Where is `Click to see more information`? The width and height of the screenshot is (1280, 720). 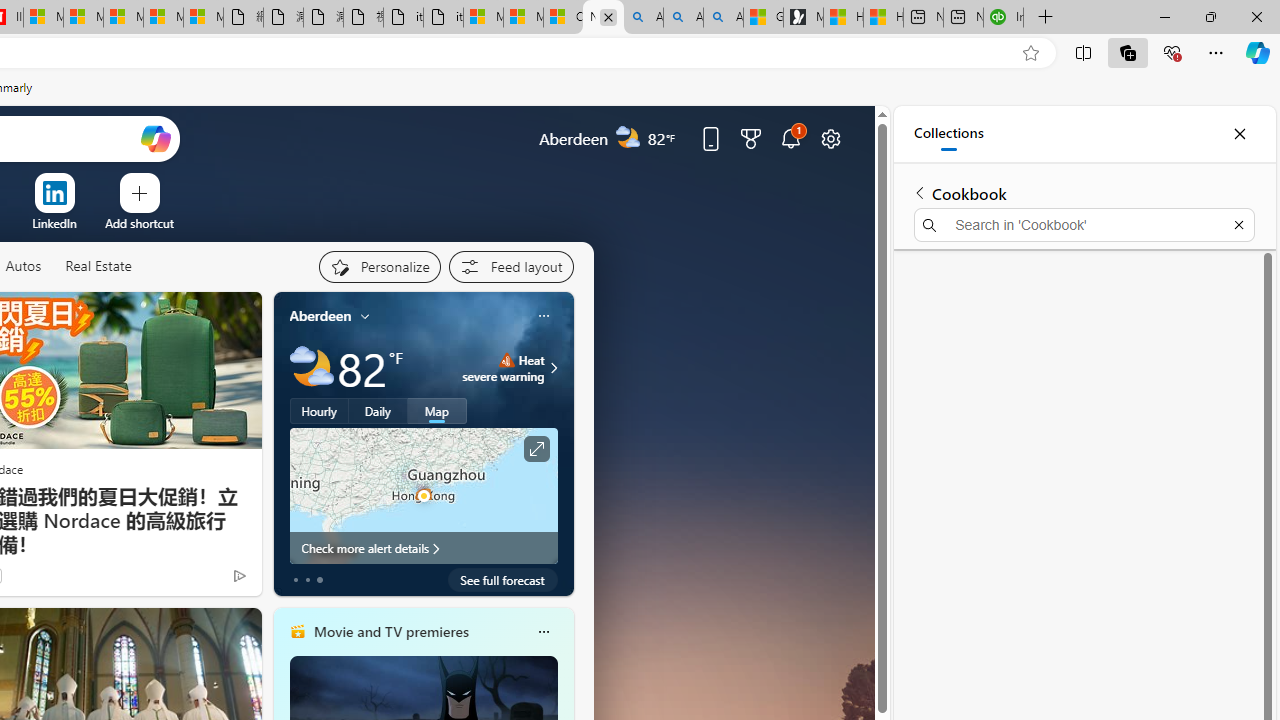 Click to see more information is located at coordinates (536, 449).